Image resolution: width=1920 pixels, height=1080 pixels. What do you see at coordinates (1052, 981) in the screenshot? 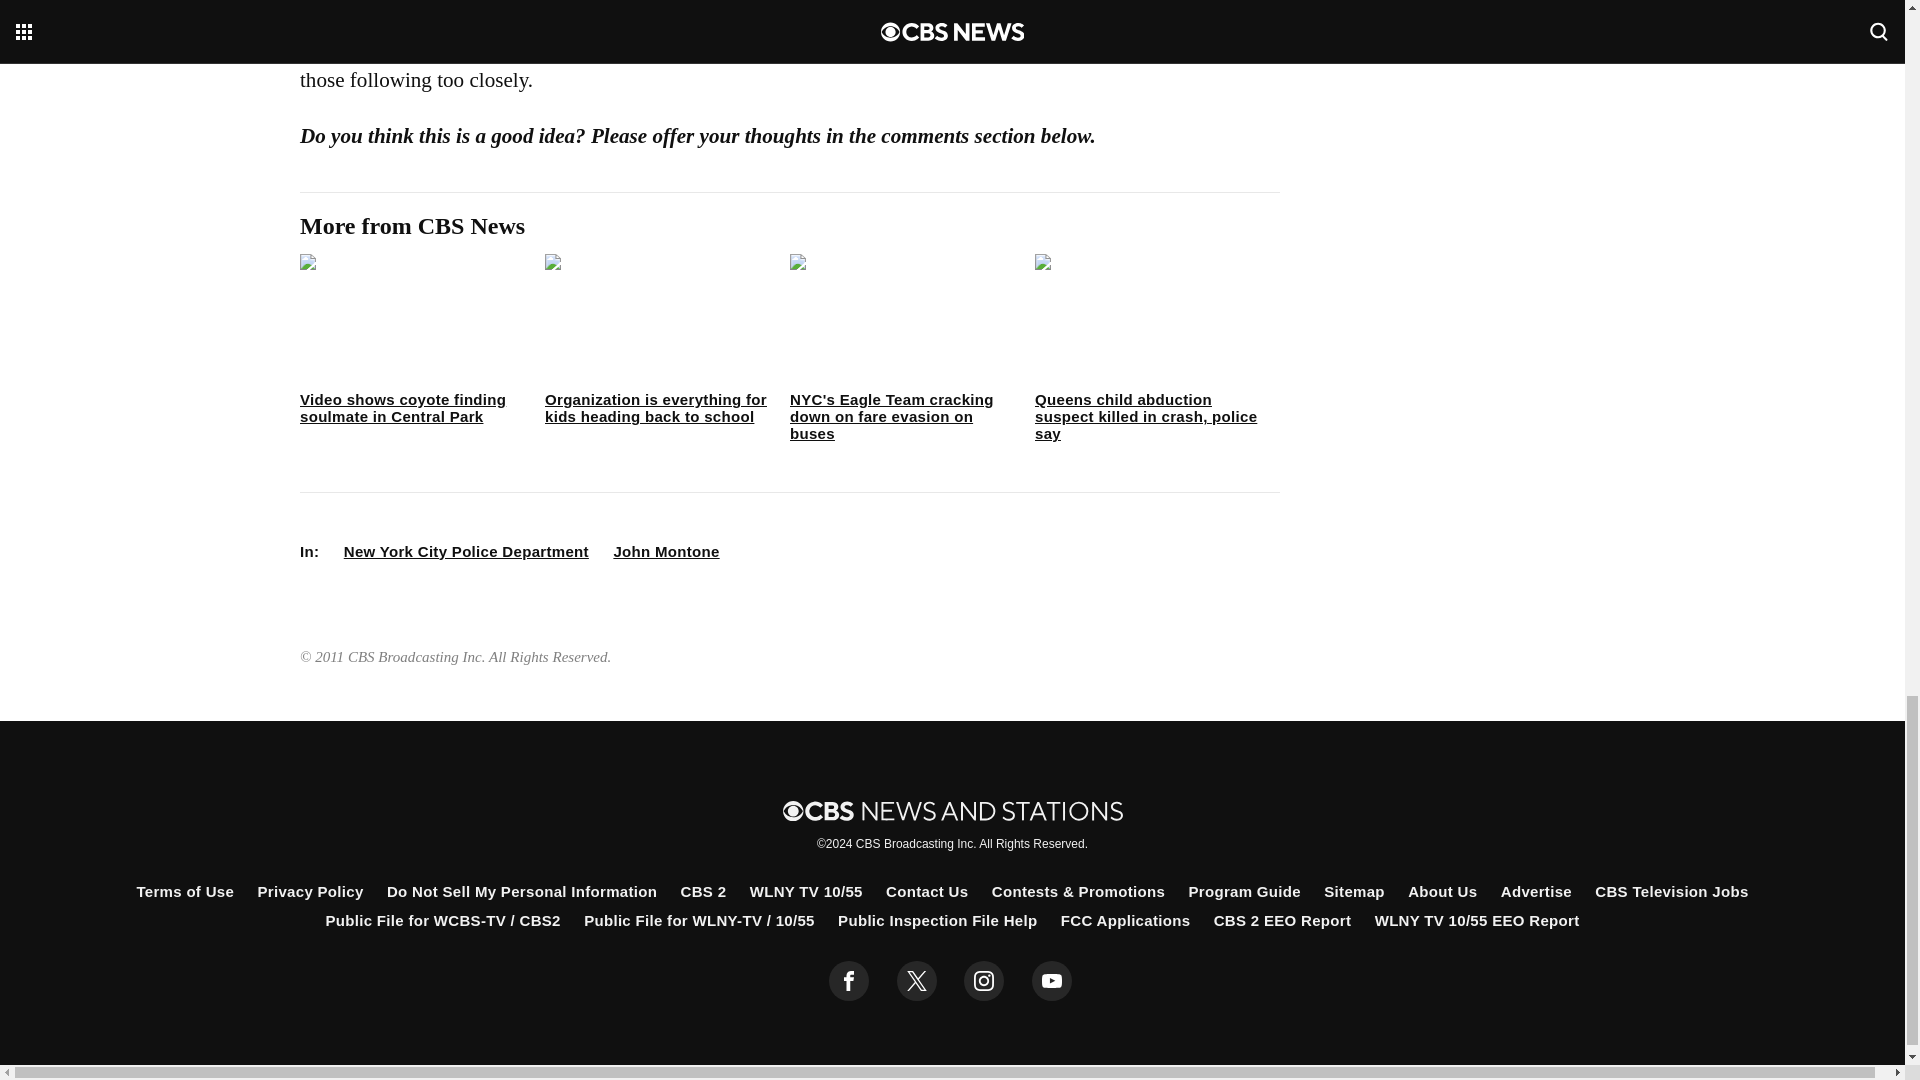
I see `youtube` at bounding box center [1052, 981].